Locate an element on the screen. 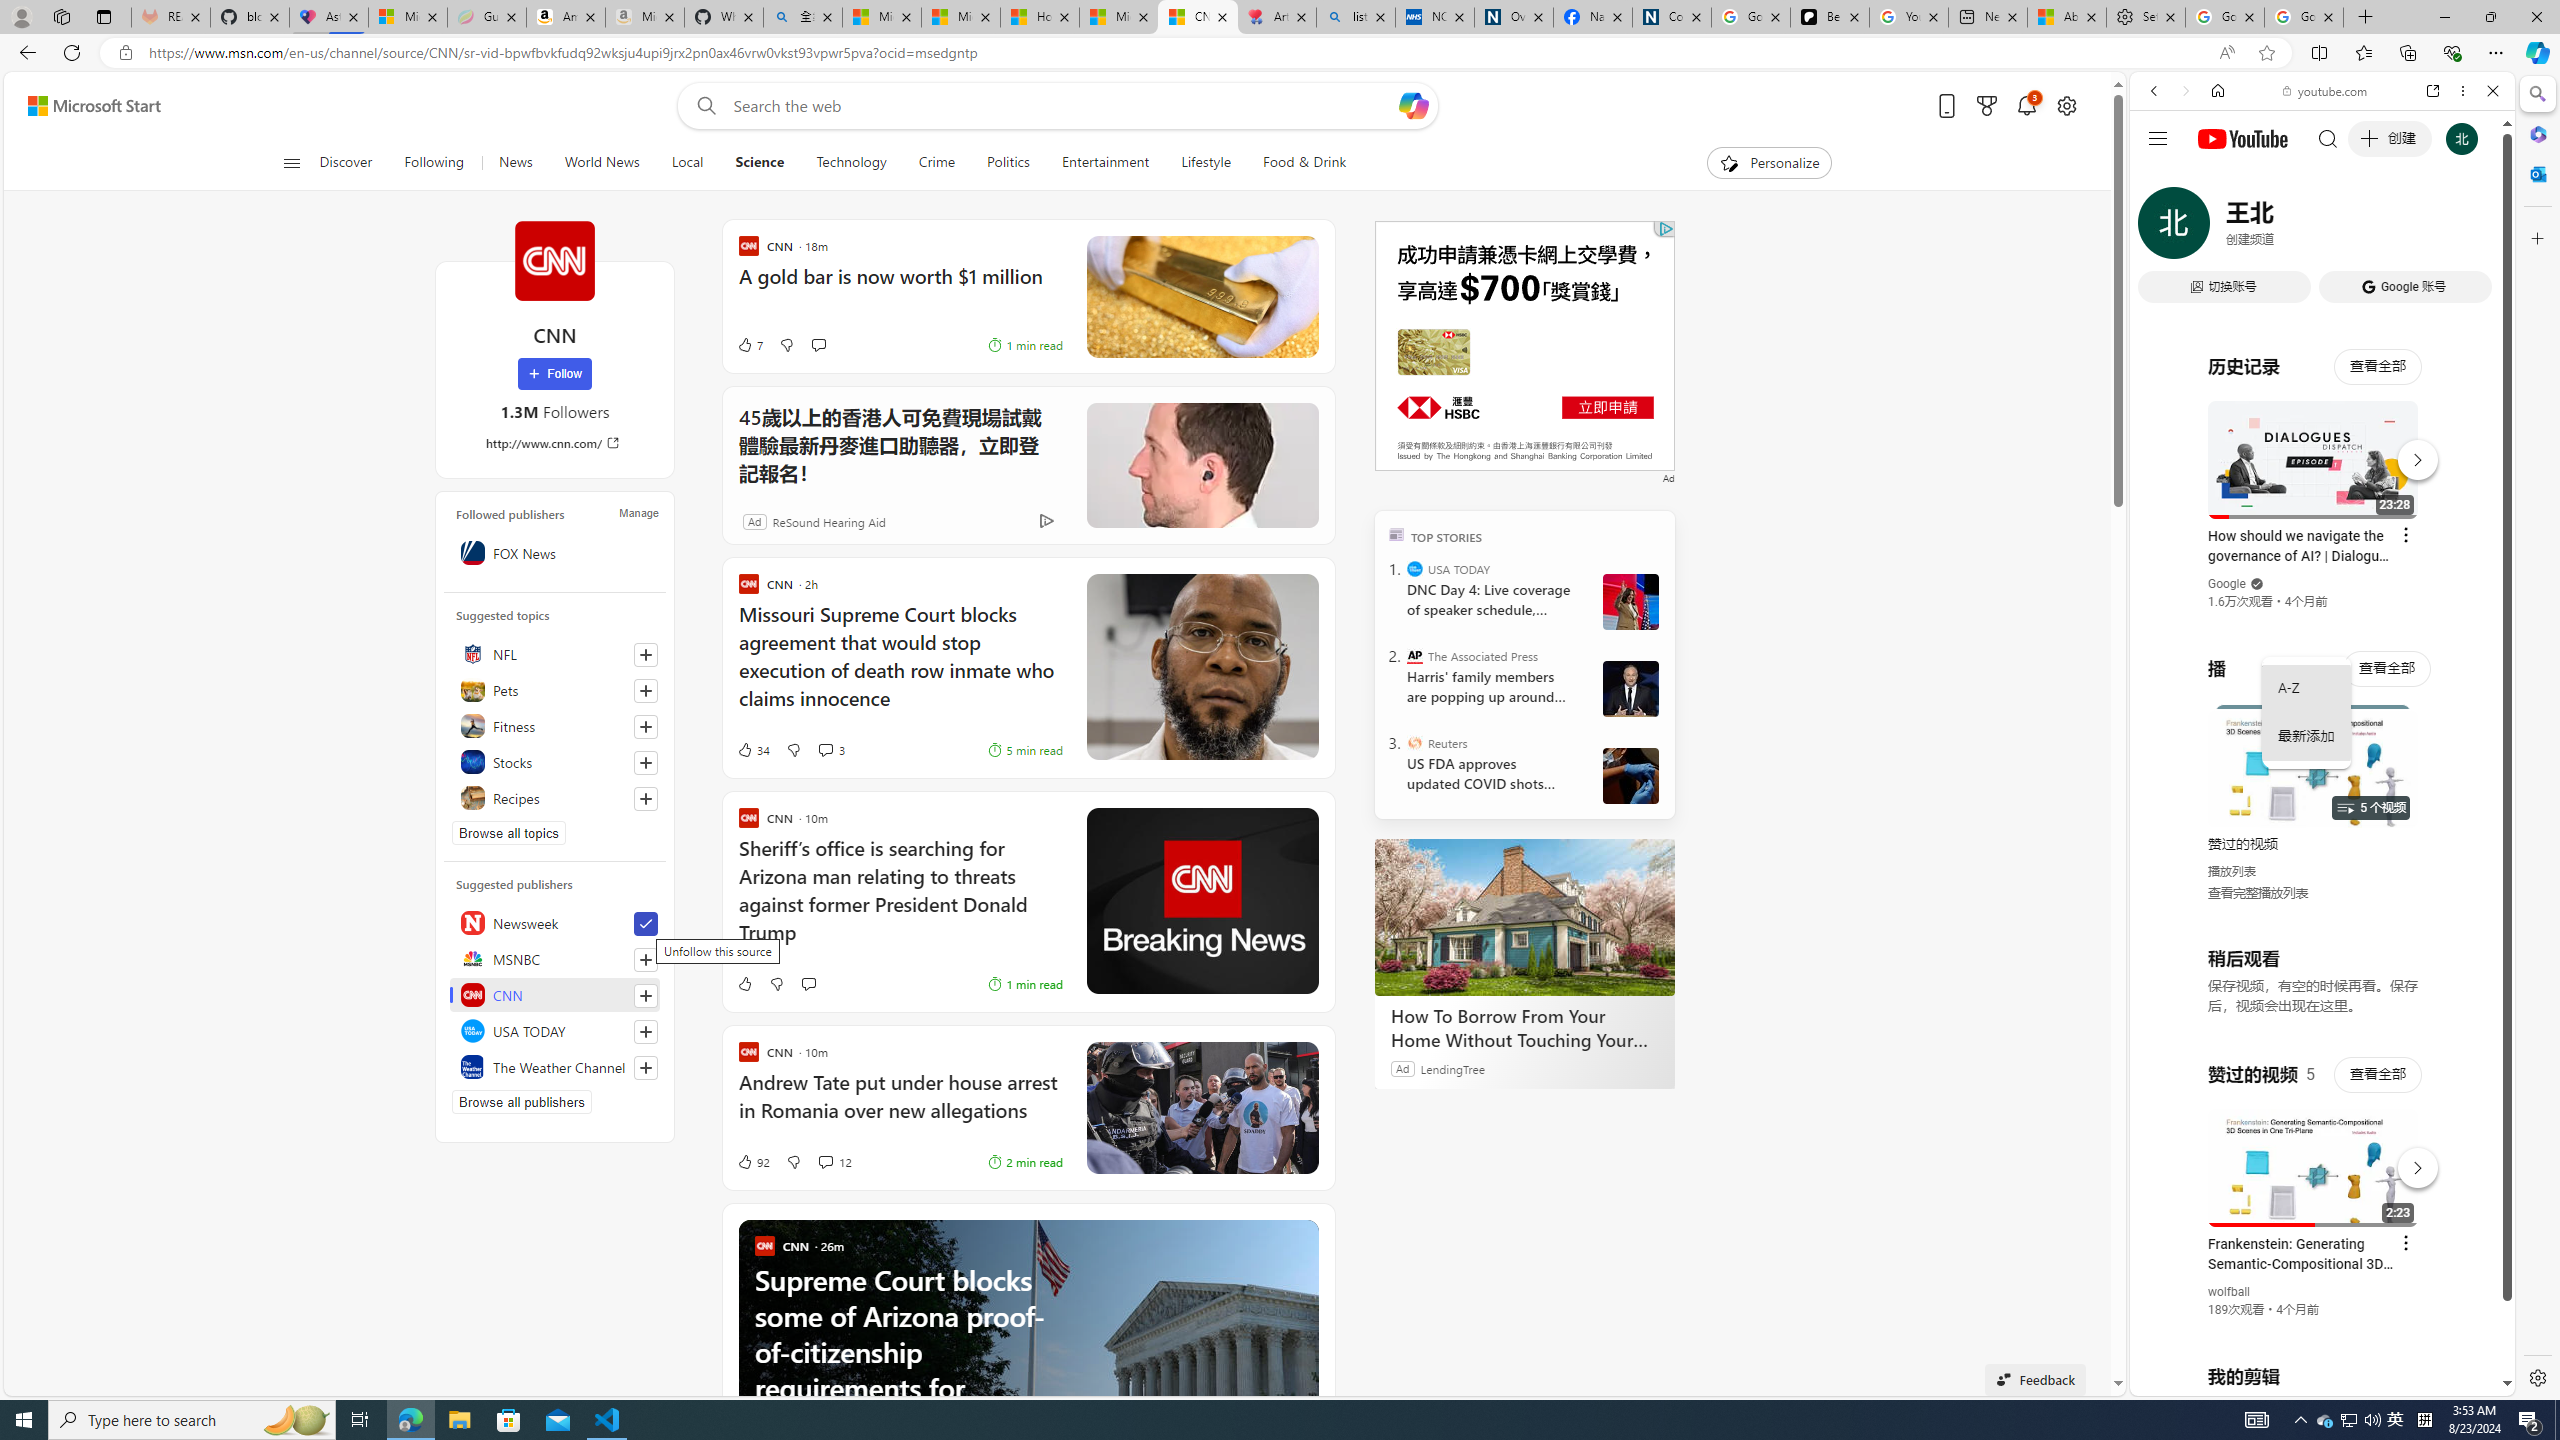  Newsweek is located at coordinates (555, 922).